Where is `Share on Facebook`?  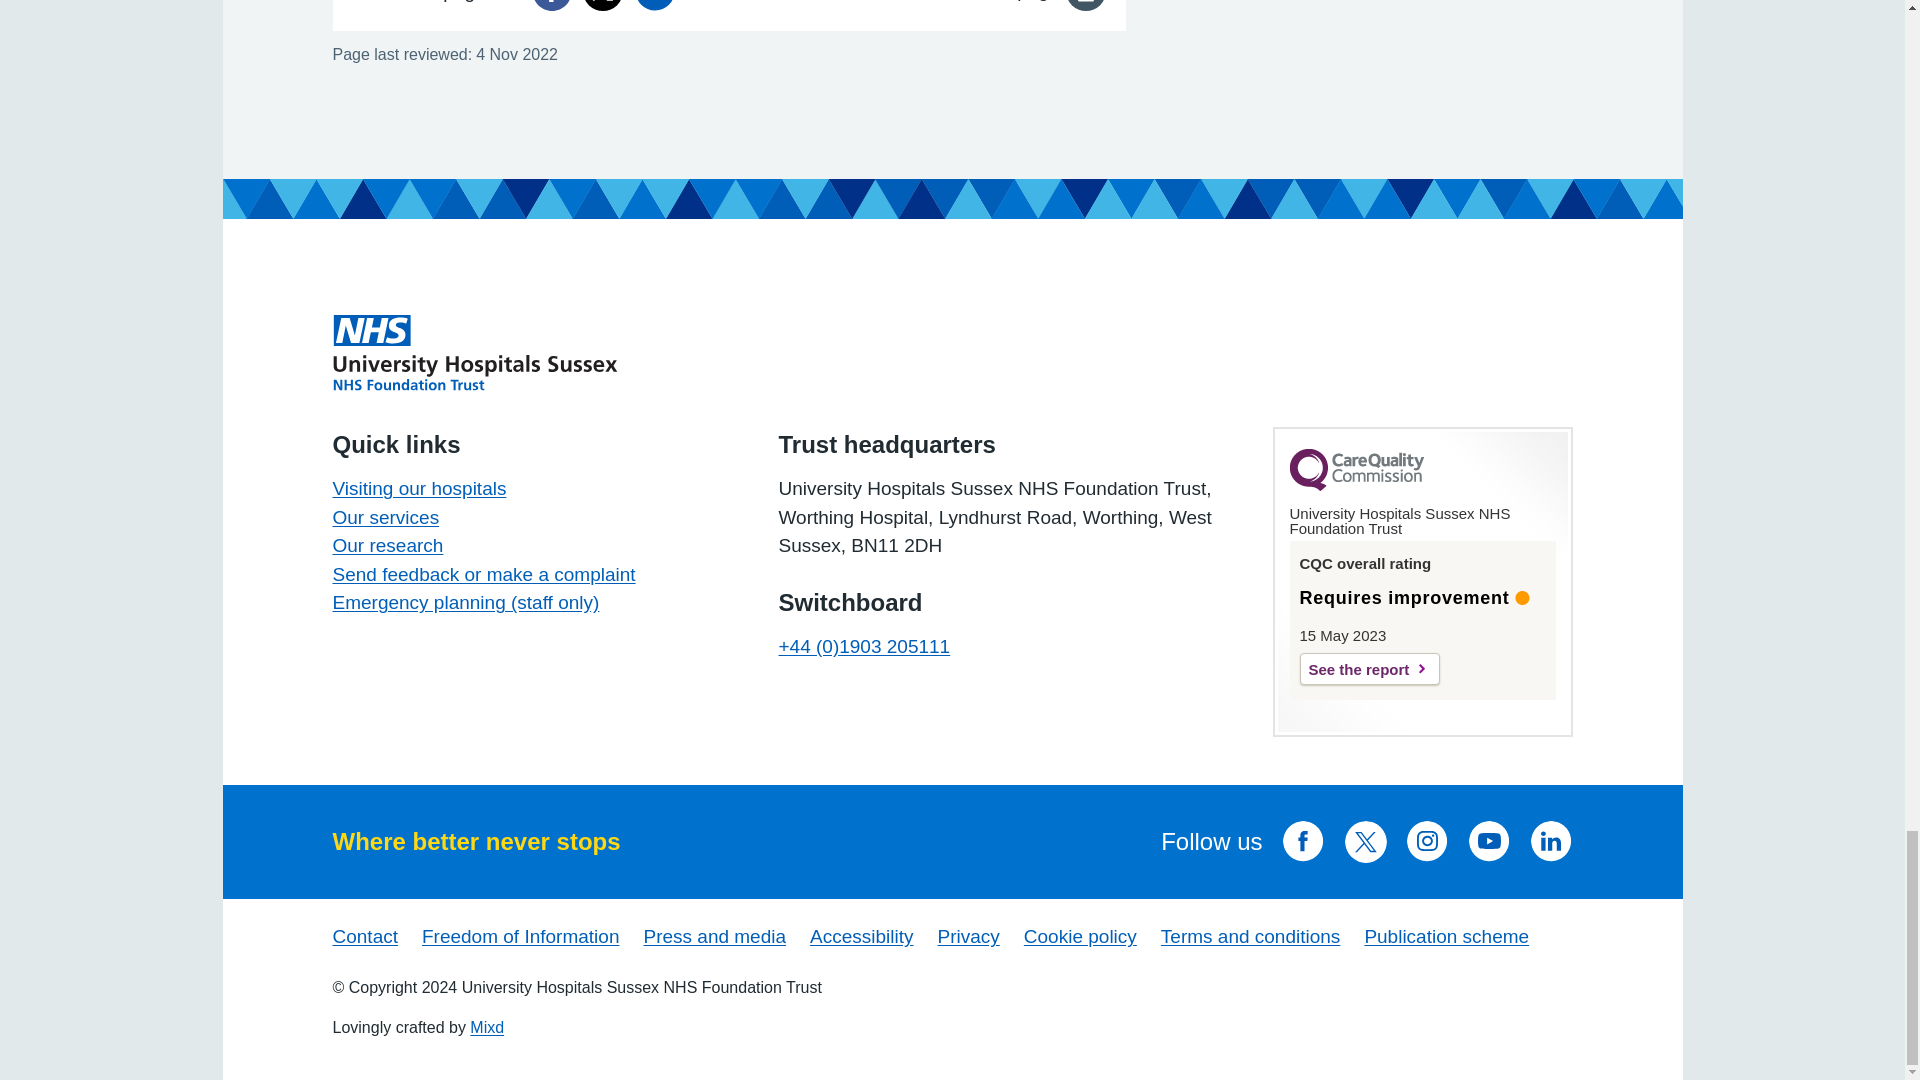 Share on Facebook is located at coordinates (552, 5).